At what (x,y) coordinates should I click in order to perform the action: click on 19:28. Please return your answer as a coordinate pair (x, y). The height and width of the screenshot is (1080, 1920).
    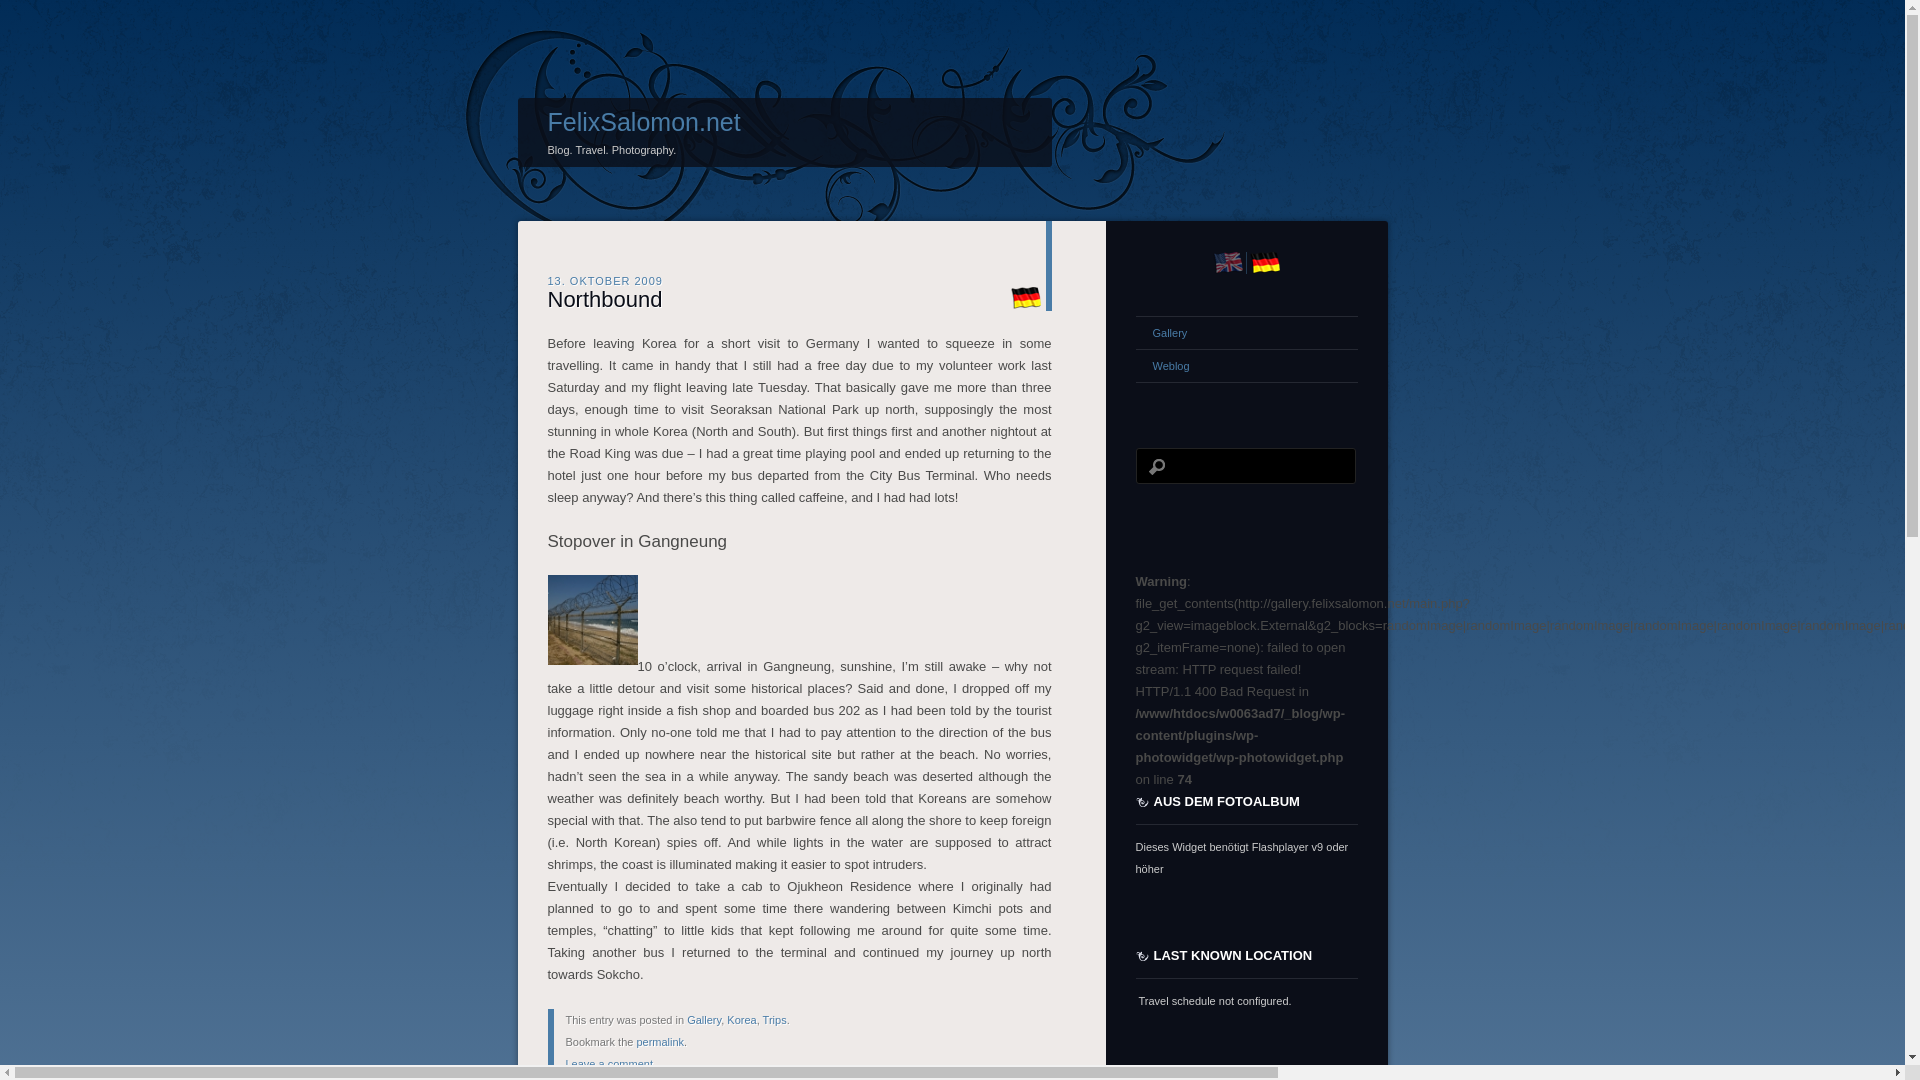
    Looking at the image, I should click on (604, 280).